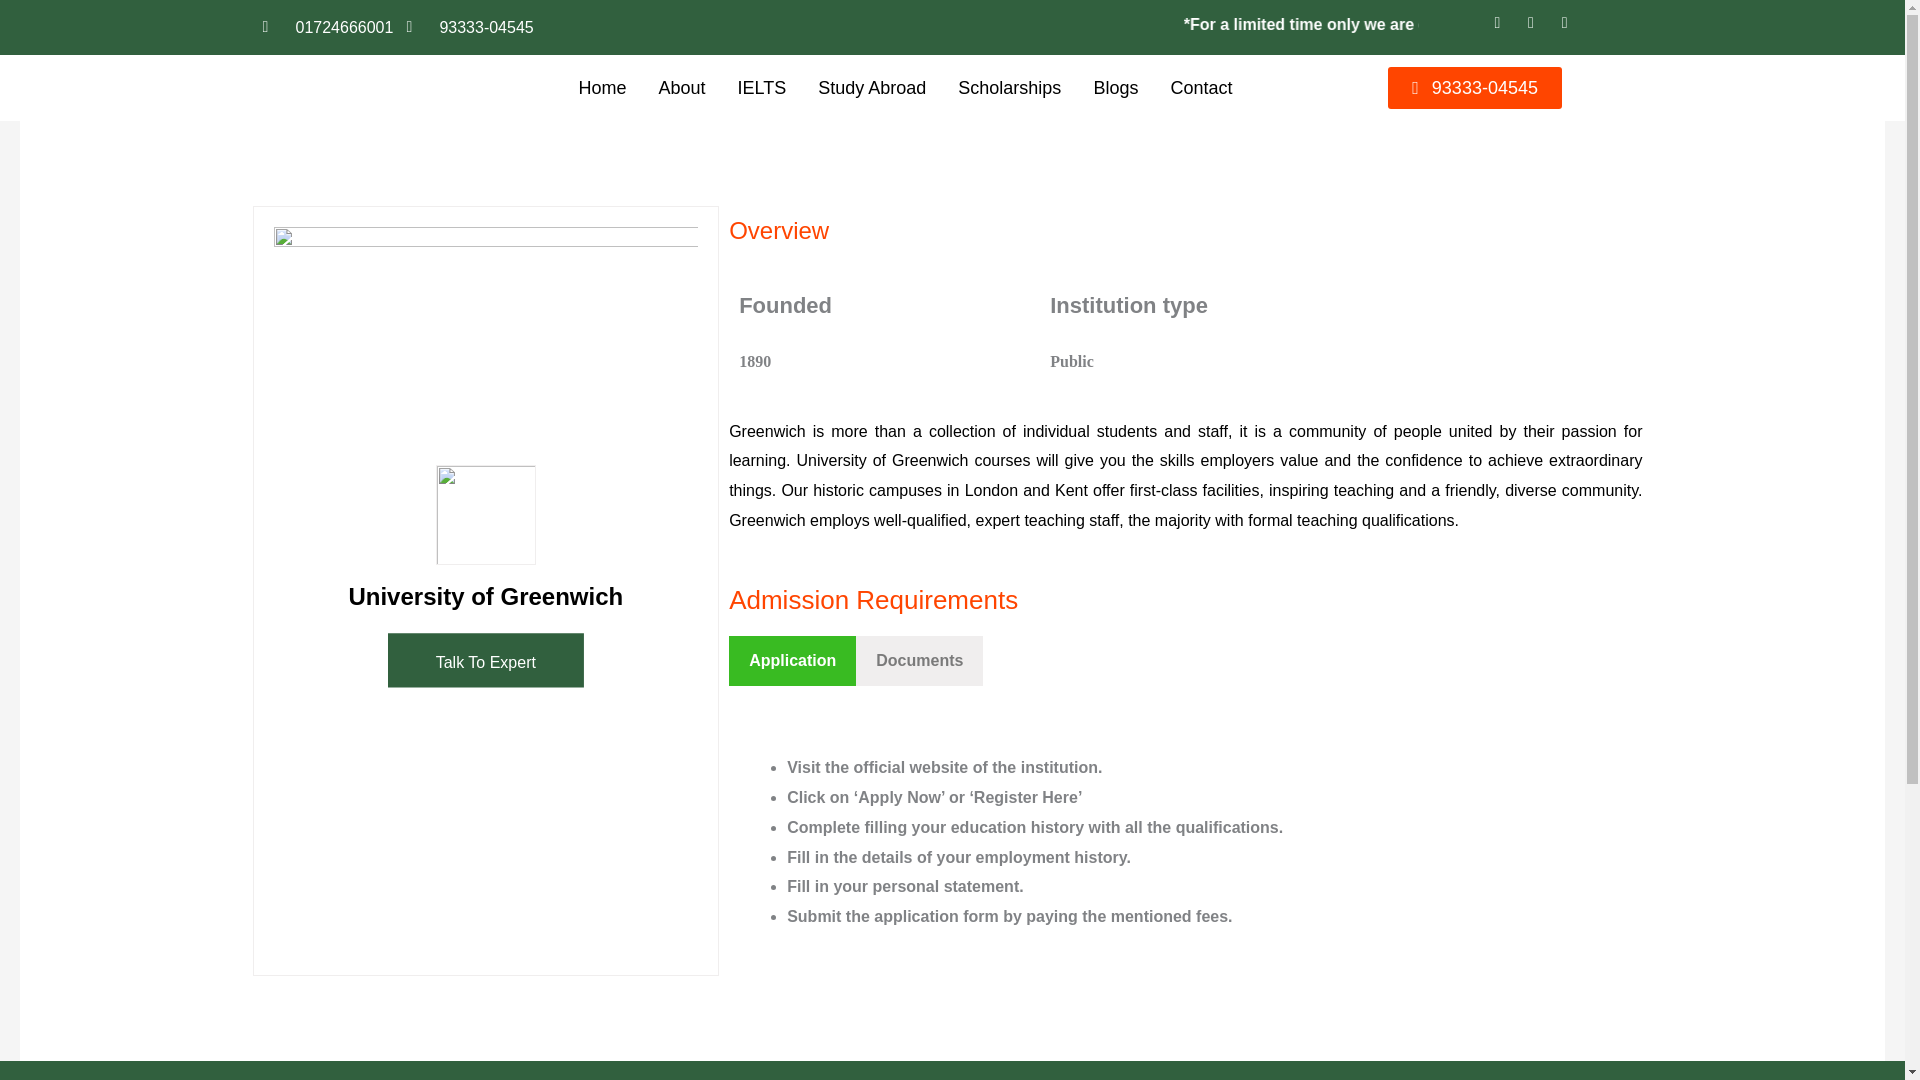  Describe the element at coordinates (1010, 88) in the screenshot. I see `Scholarships` at that location.